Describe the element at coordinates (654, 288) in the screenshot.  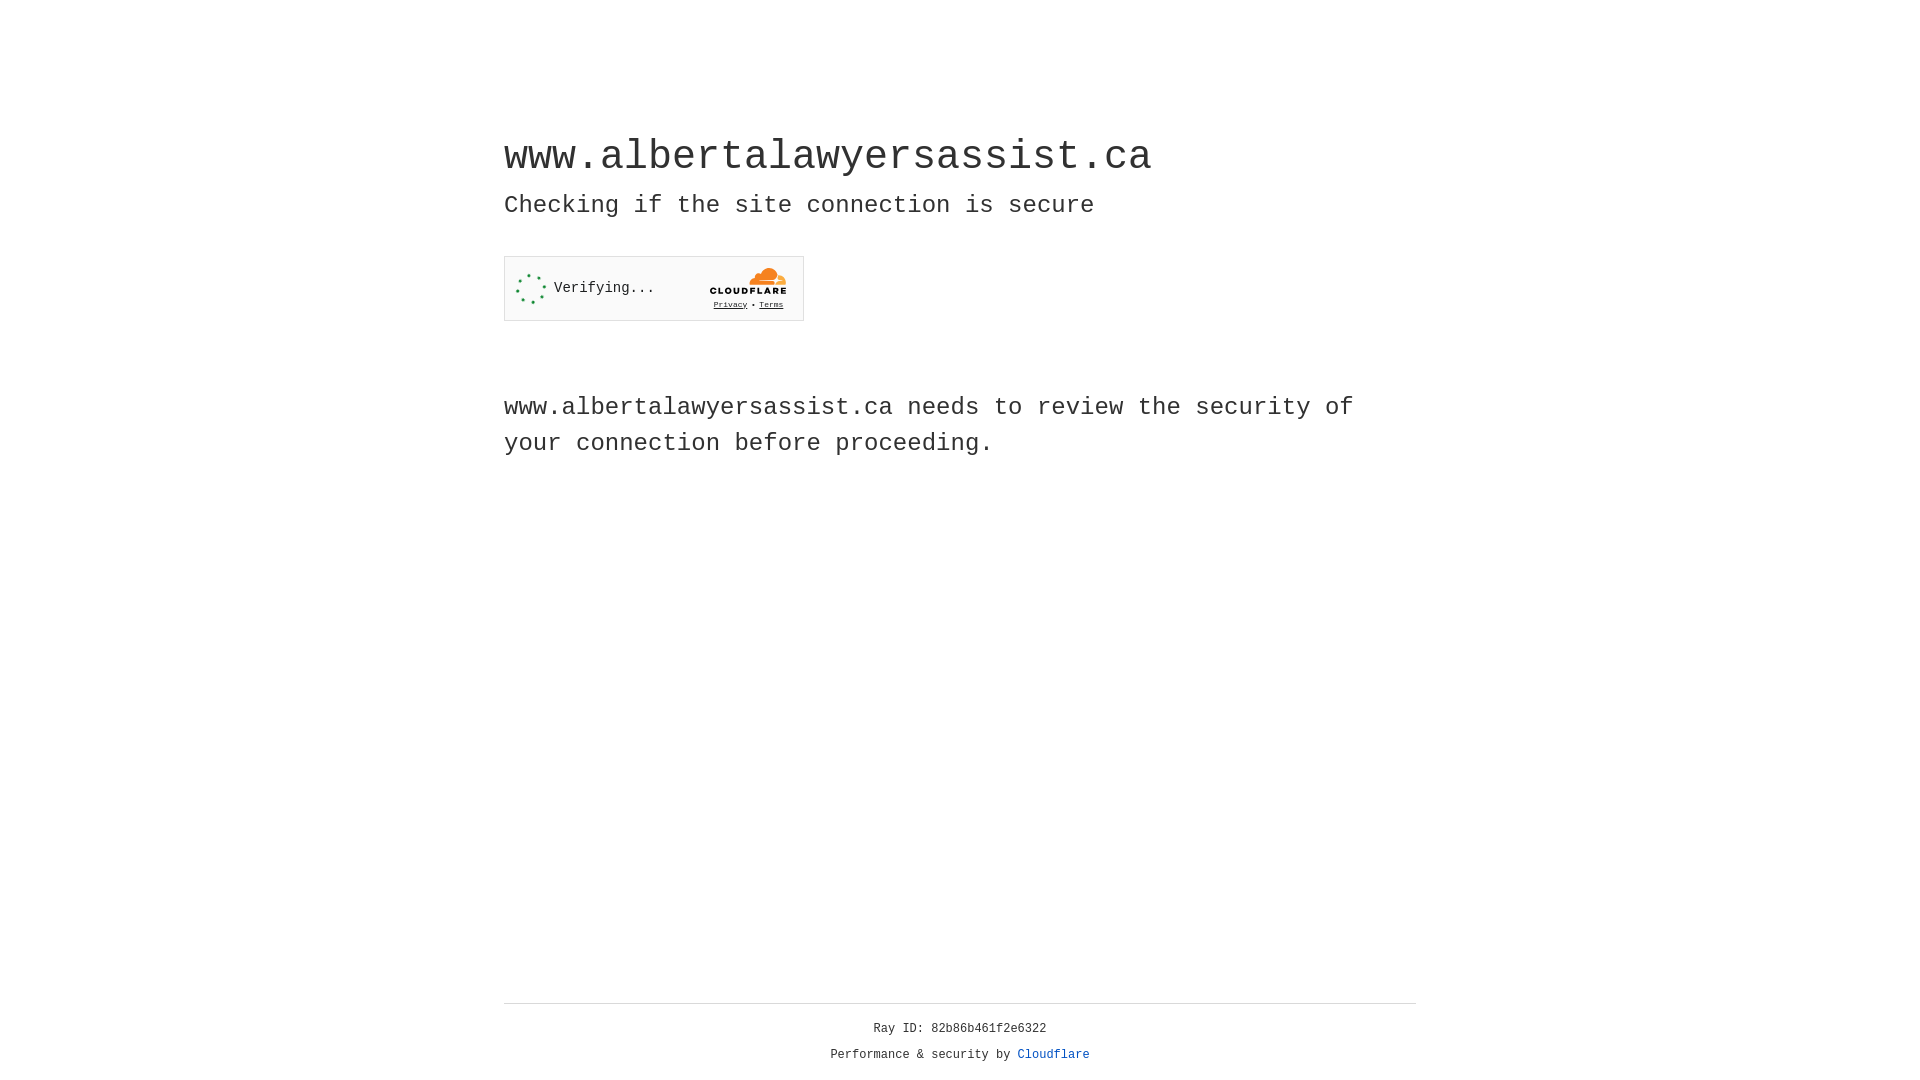
I see `Widget containing a Cloudflare security challenge` at that location.